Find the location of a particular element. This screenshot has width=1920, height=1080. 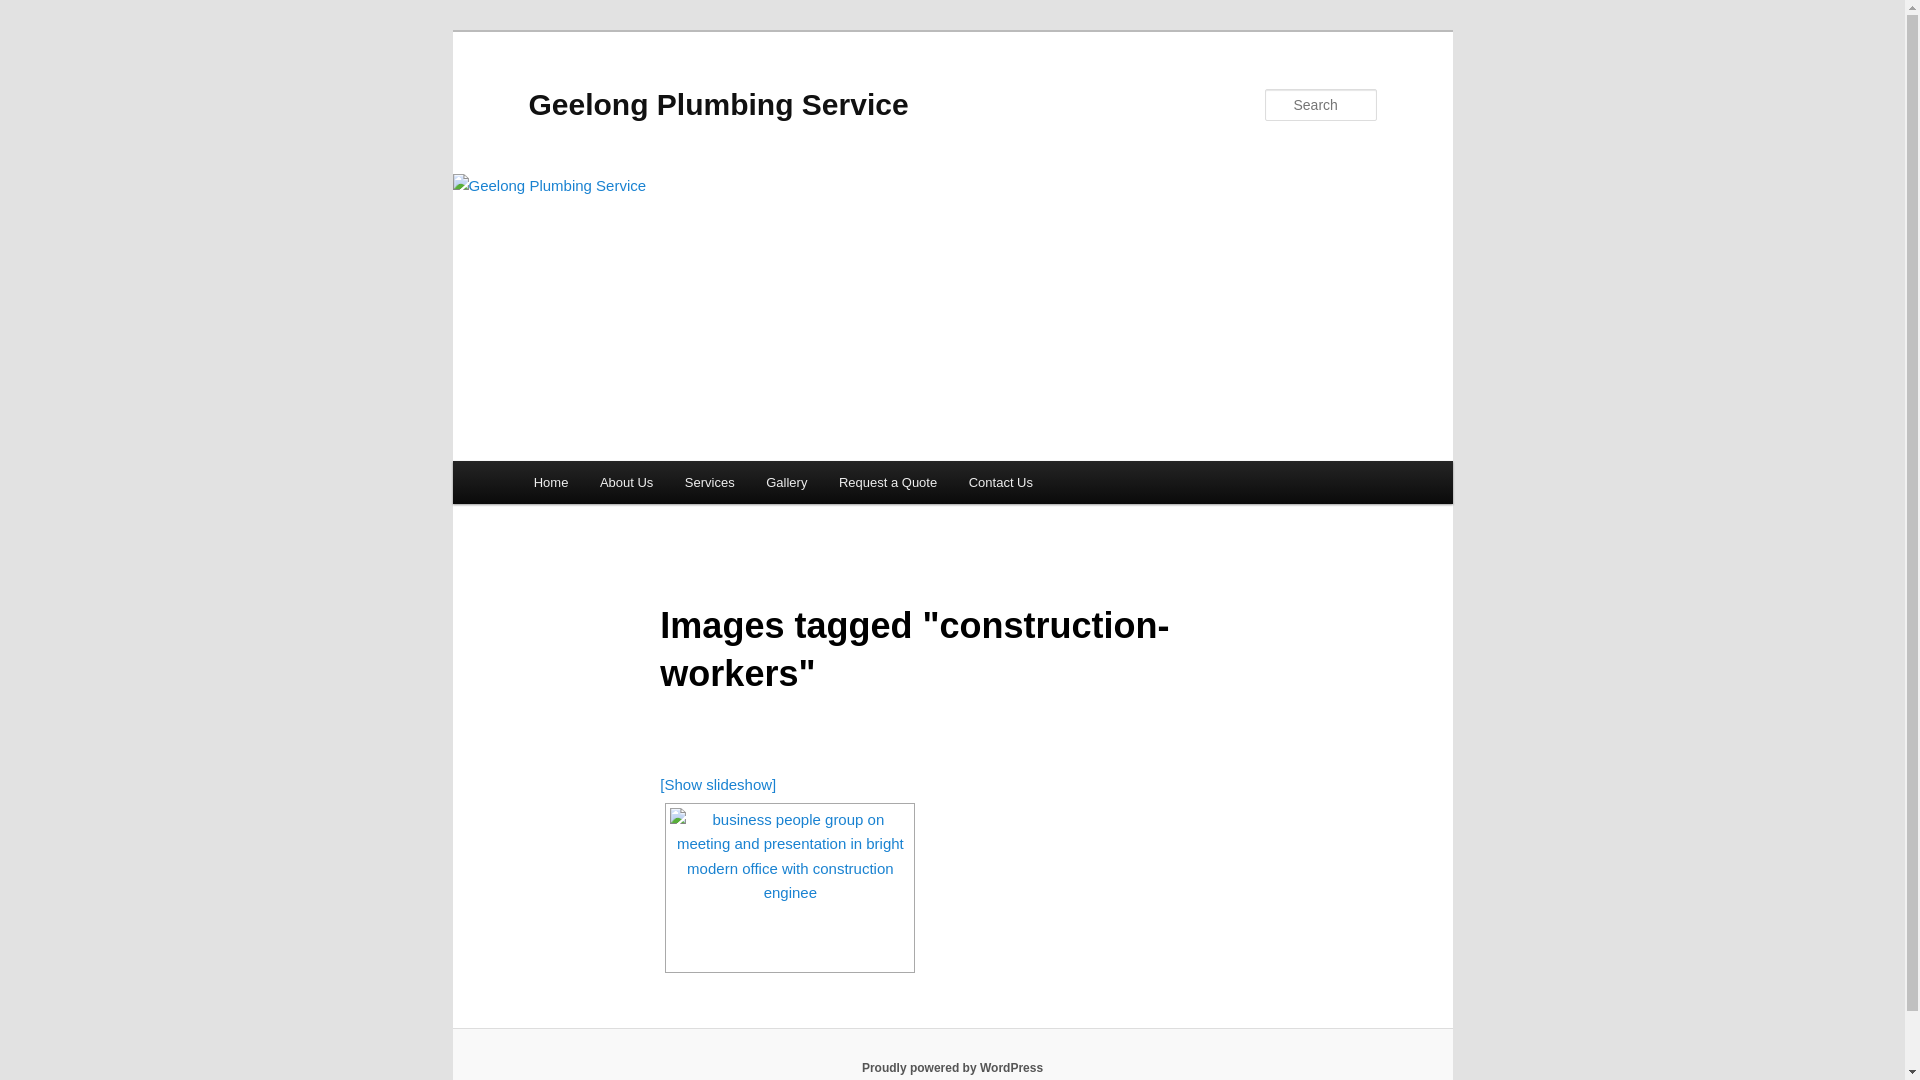

Services is located at coordinates (710, 482).